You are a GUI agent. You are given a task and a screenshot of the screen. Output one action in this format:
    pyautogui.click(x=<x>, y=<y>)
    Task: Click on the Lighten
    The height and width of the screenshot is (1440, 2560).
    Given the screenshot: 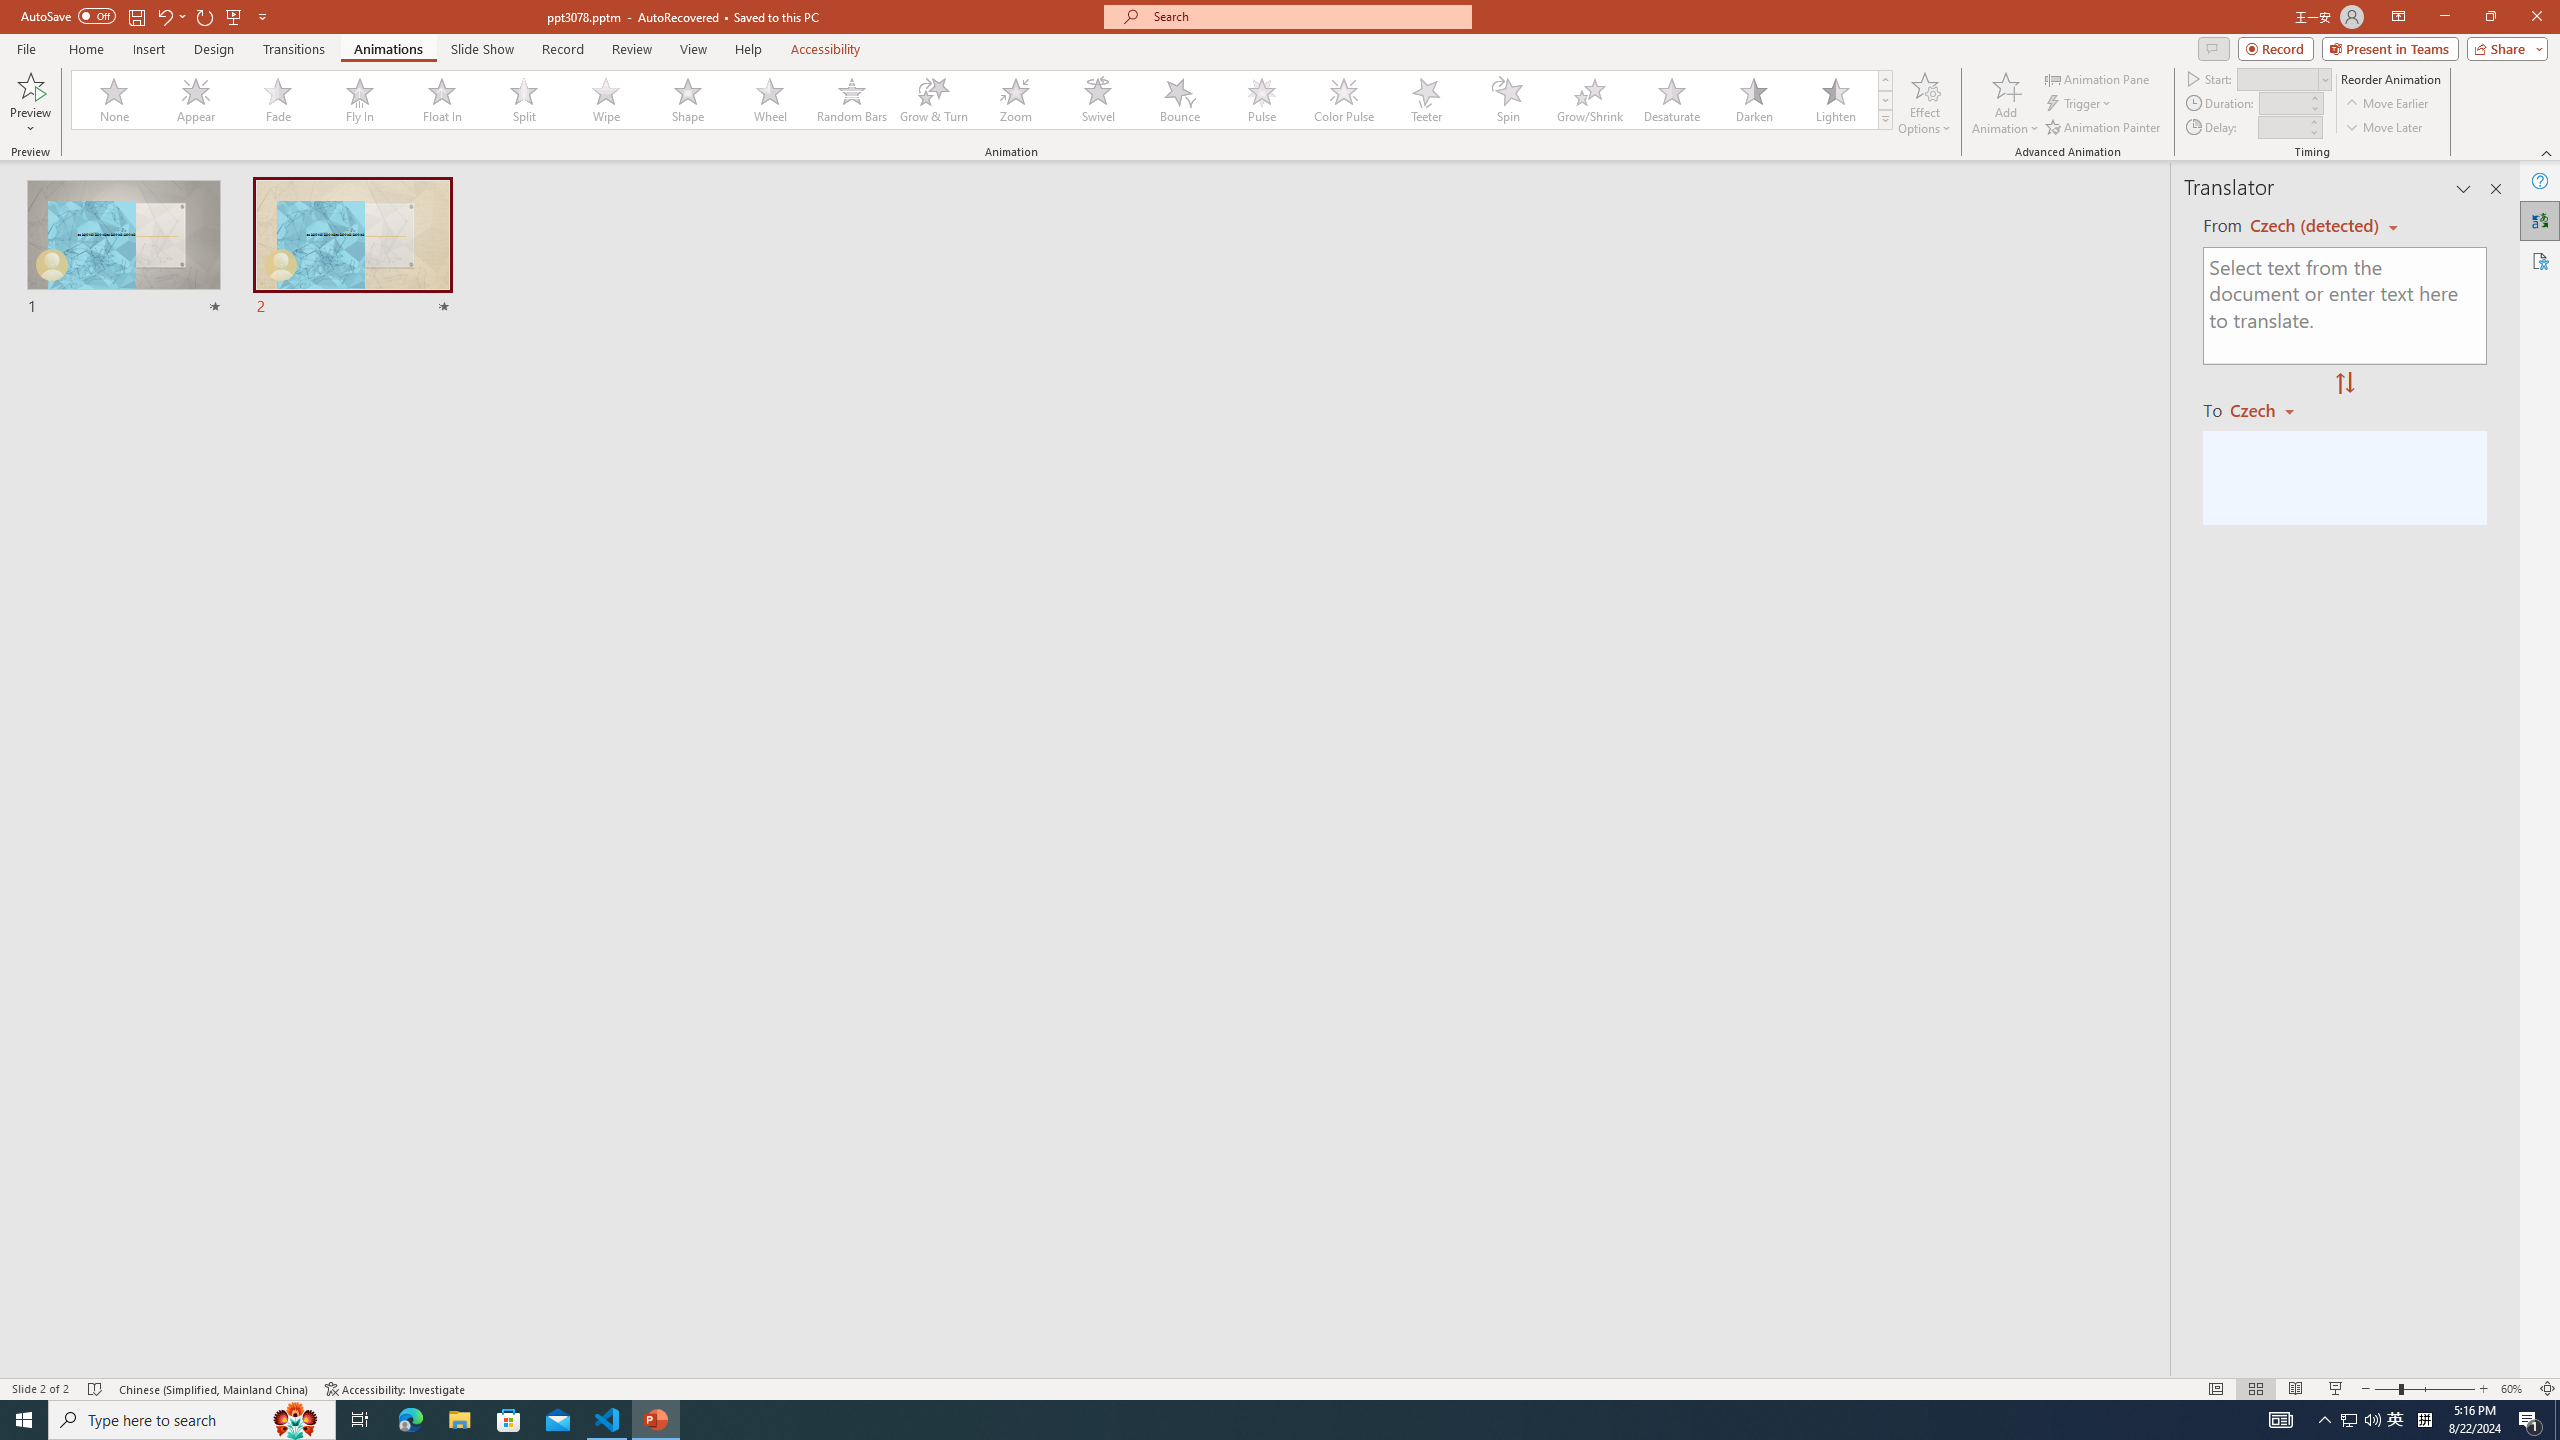 What is the action you would take?
    pyautogui.click(x=1835, y=100)
    